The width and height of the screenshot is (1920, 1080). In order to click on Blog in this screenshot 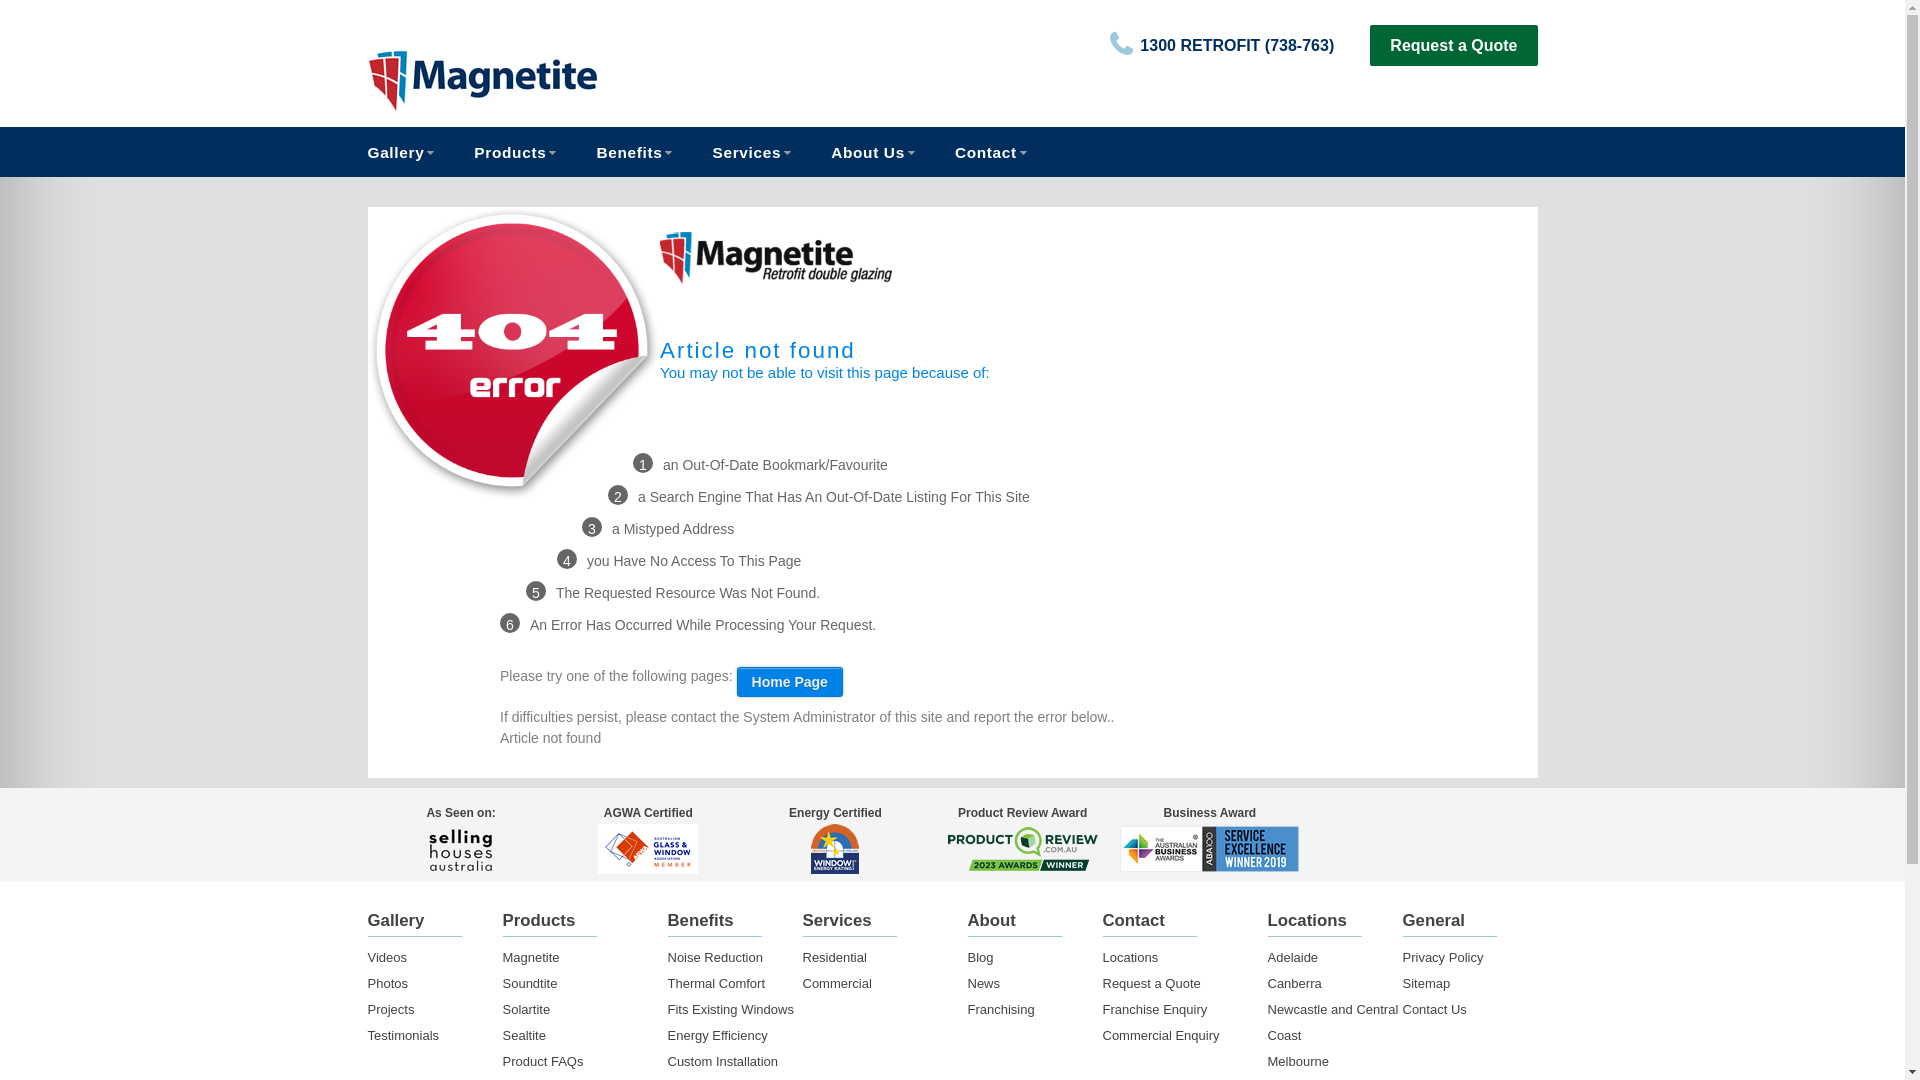, I will do `click(981, 958)`.